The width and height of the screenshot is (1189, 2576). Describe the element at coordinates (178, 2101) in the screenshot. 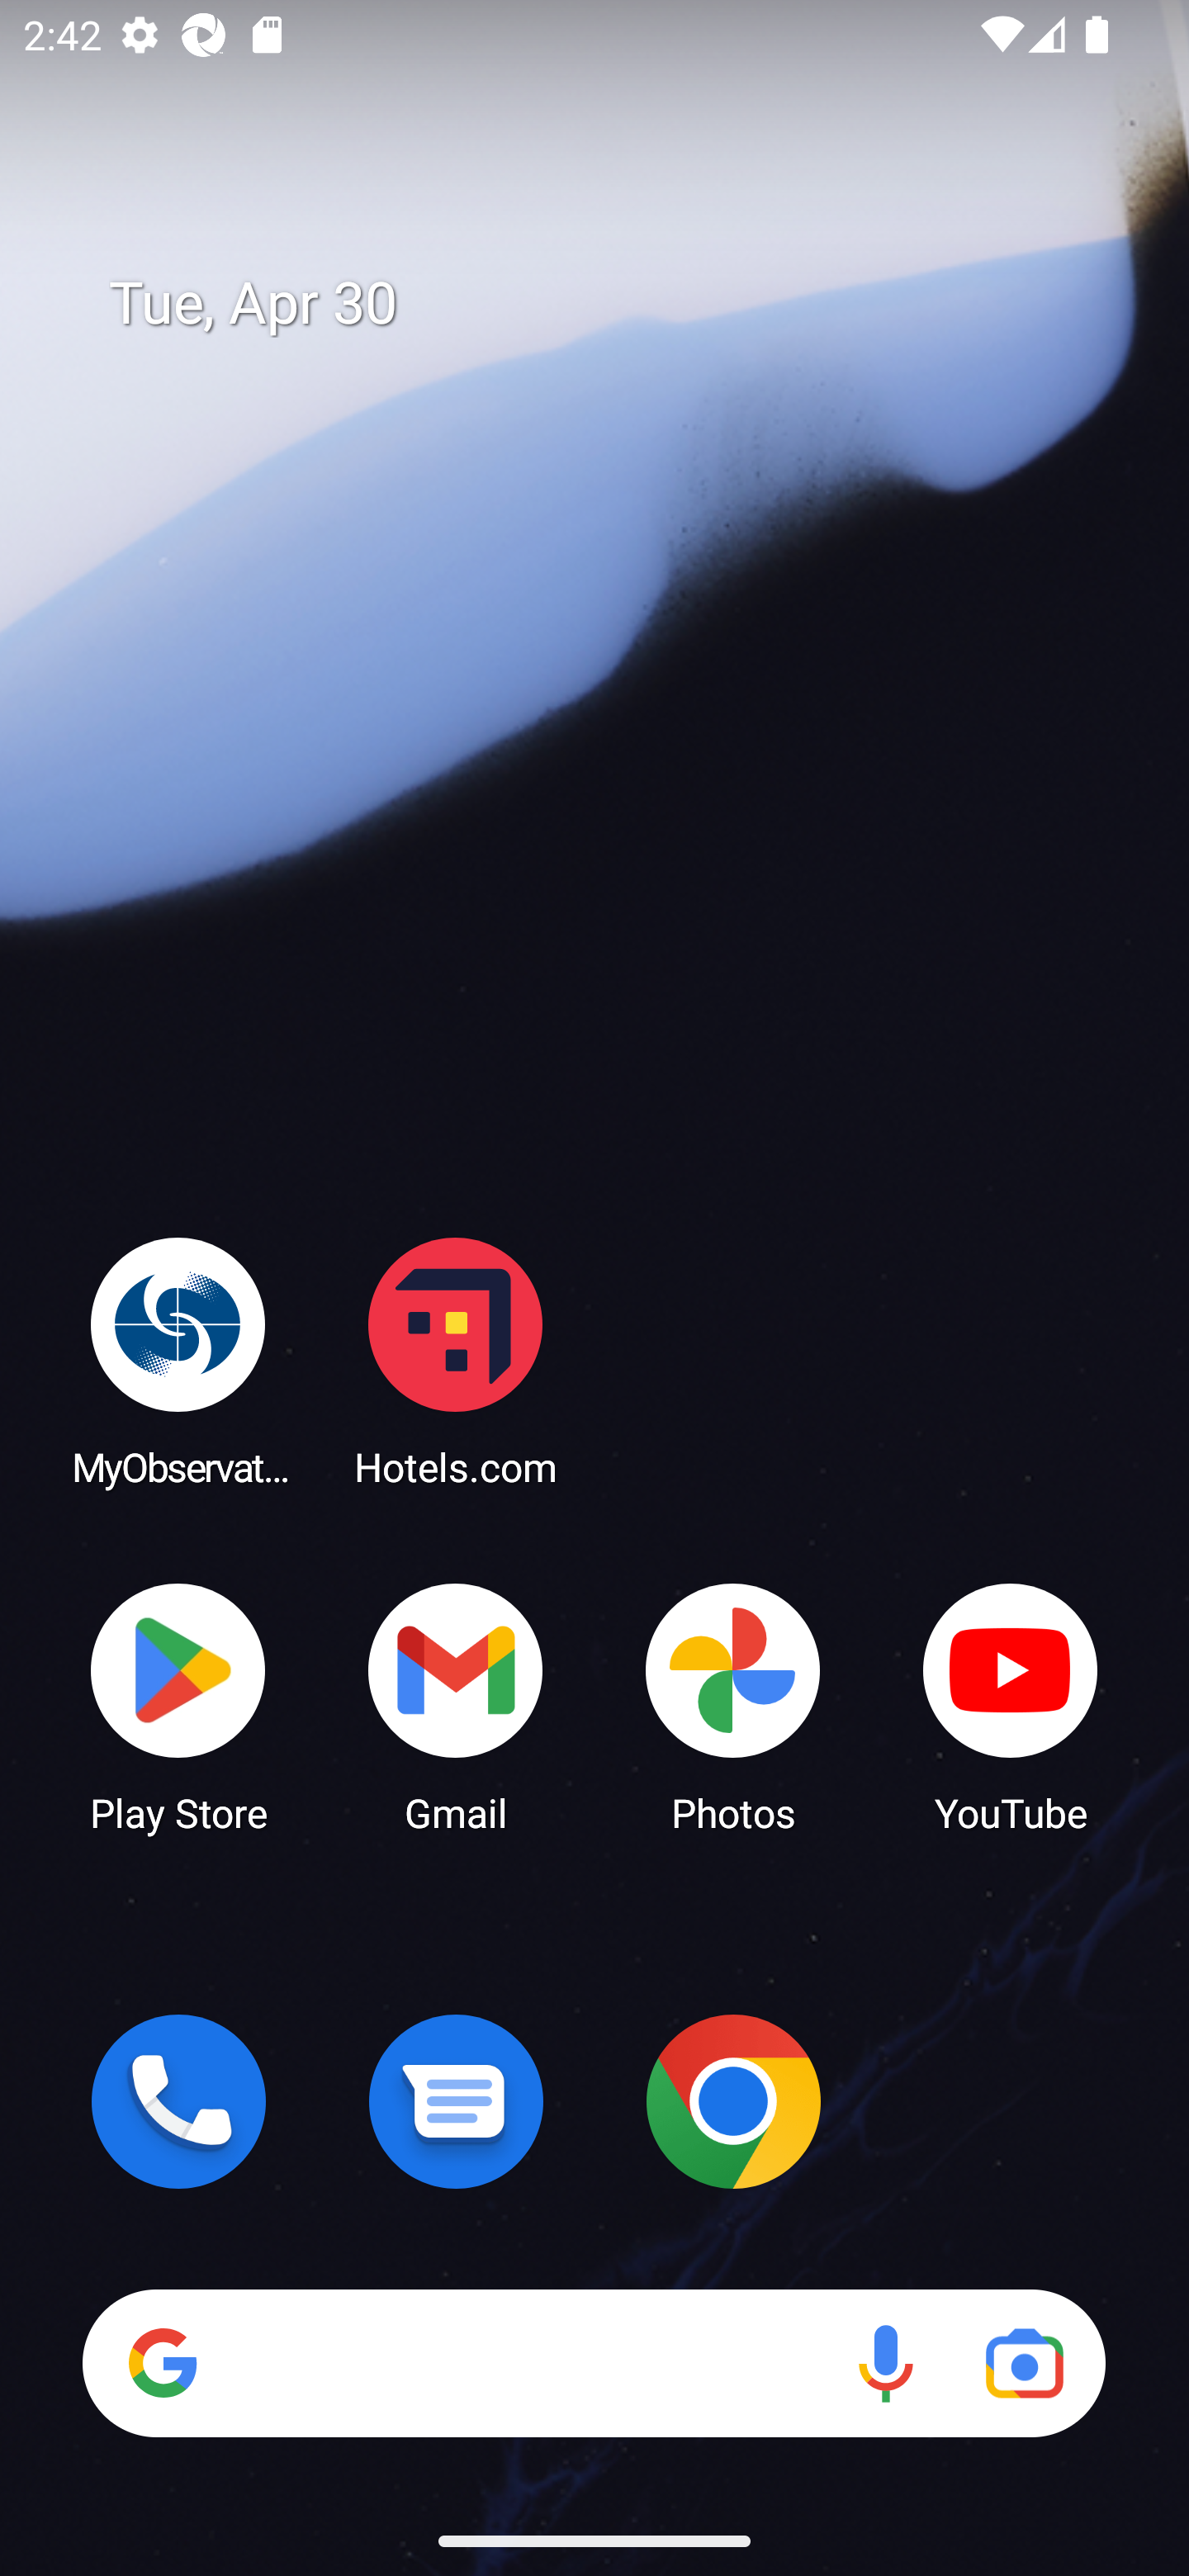

I see `Phone` at that location.